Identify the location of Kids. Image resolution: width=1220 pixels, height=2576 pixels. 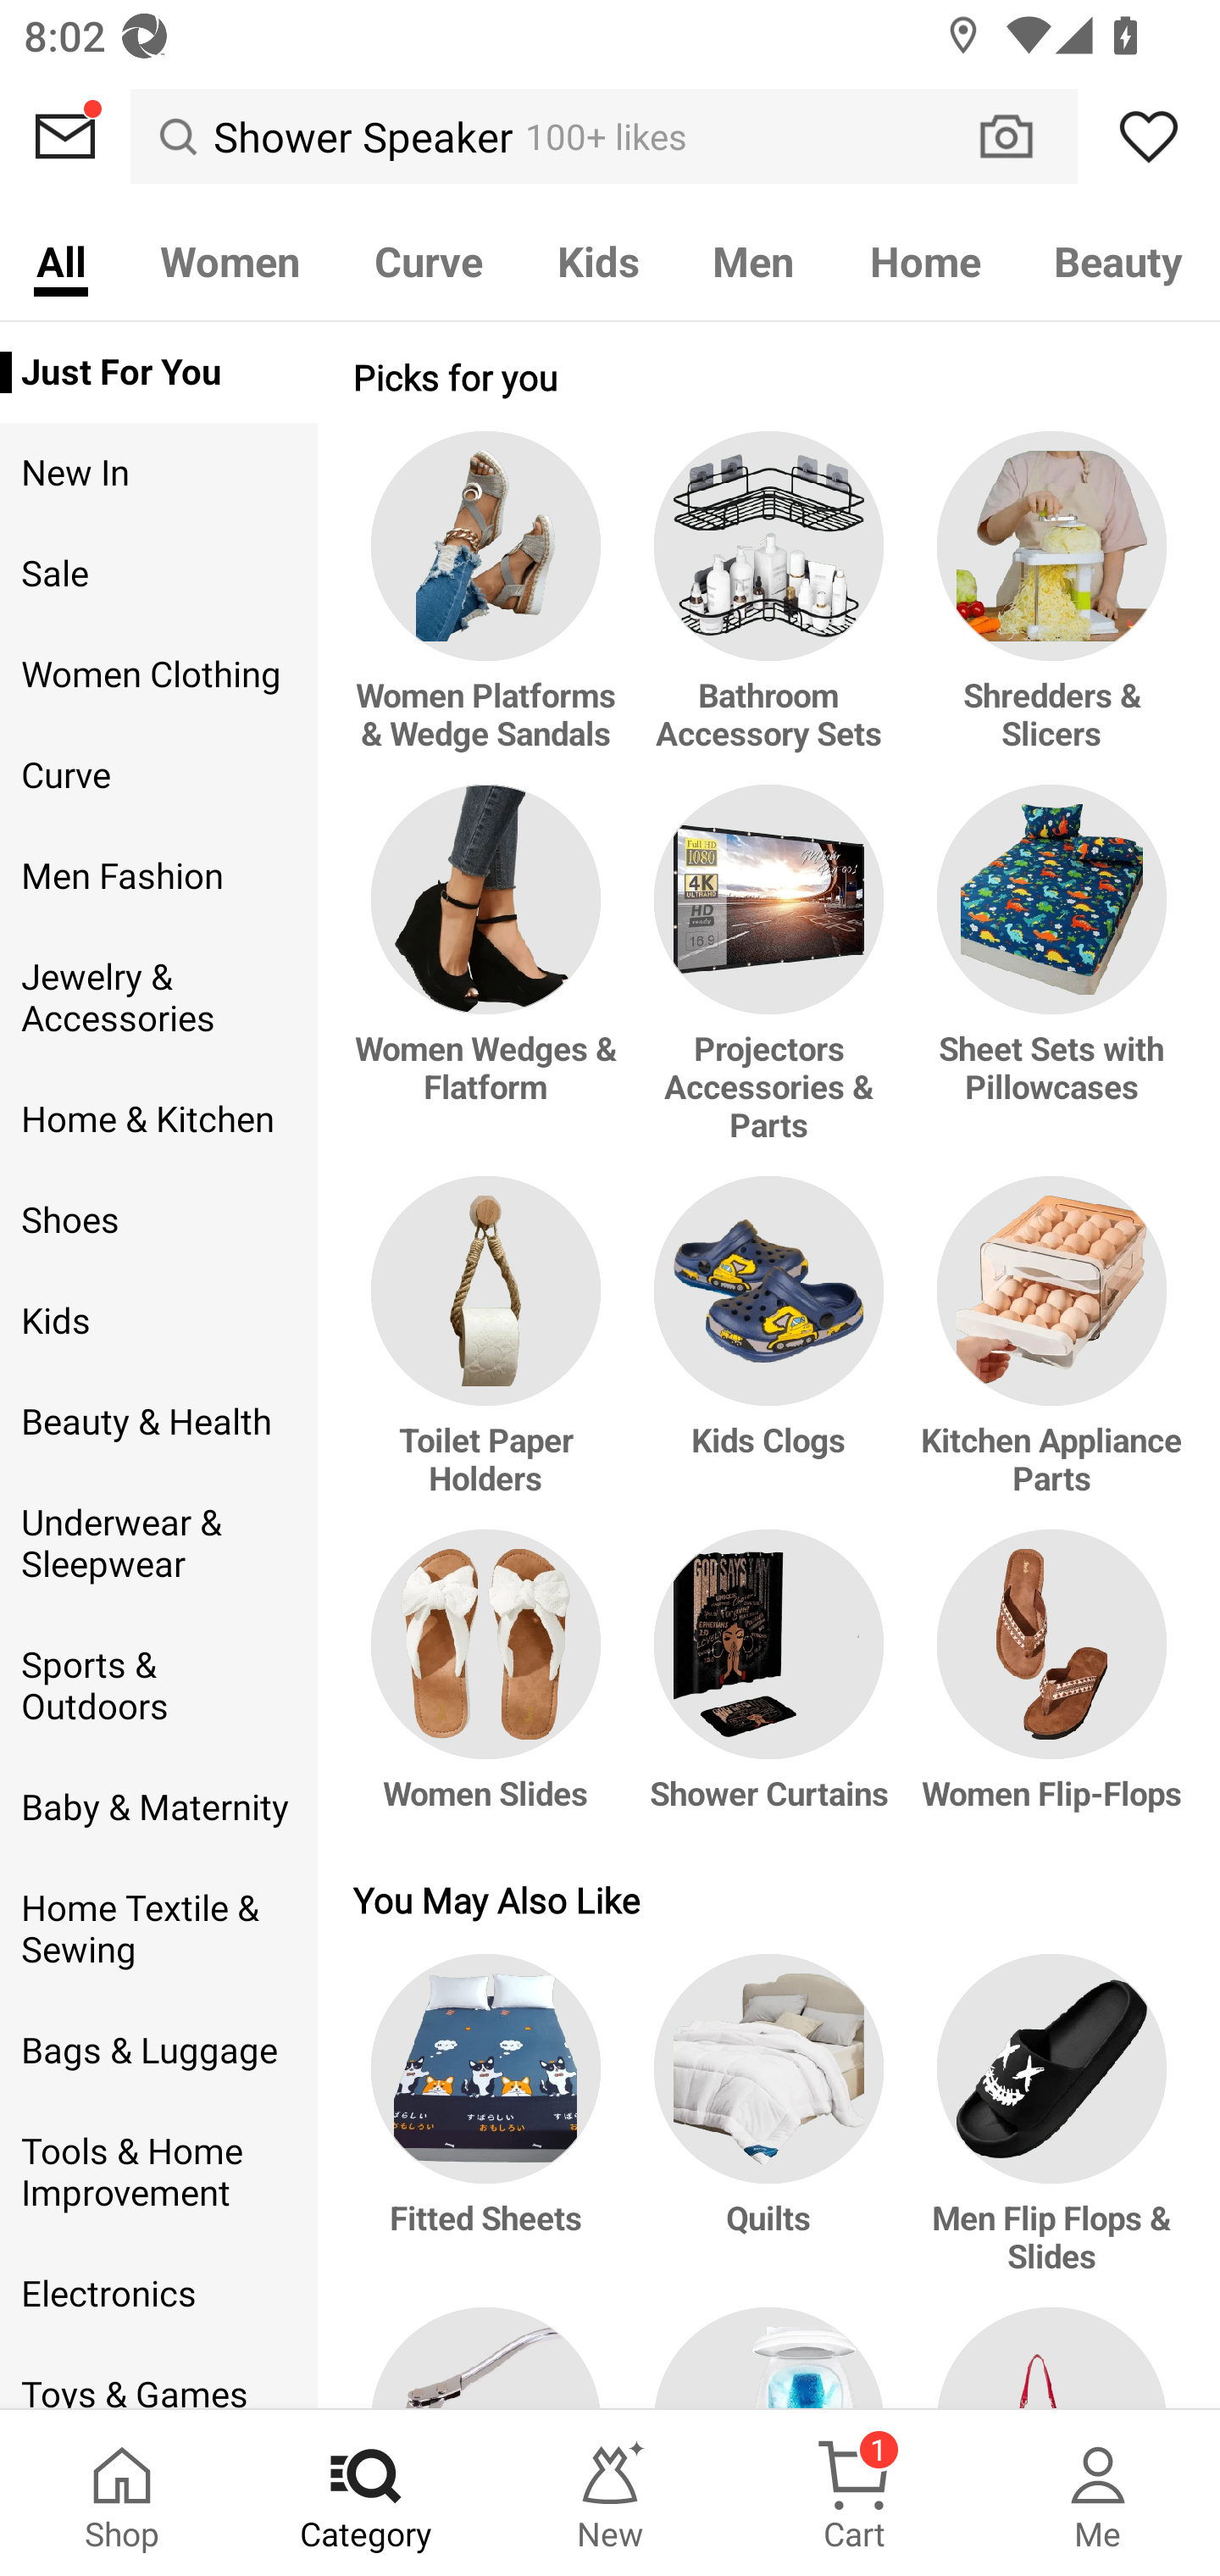
(158, 1321).